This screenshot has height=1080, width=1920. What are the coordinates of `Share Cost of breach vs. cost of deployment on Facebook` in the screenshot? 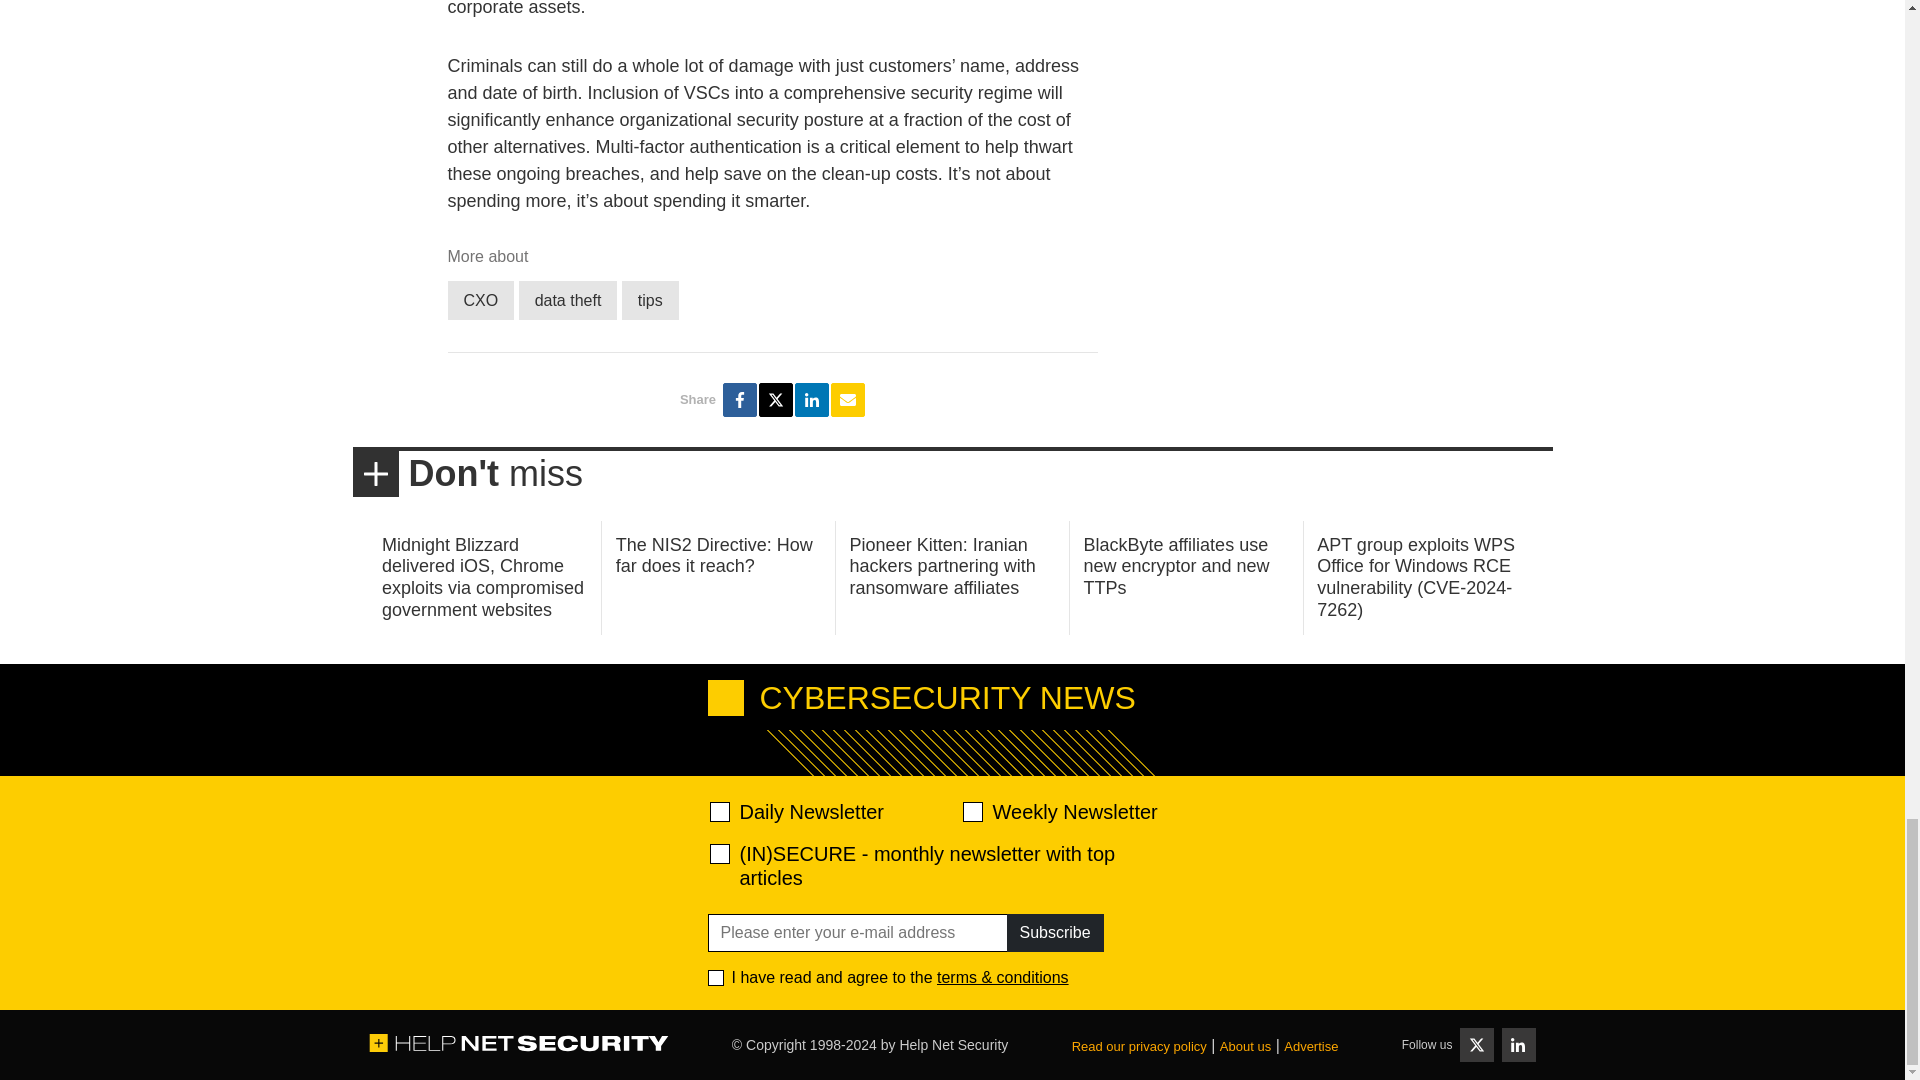 It's located at (740, 400).